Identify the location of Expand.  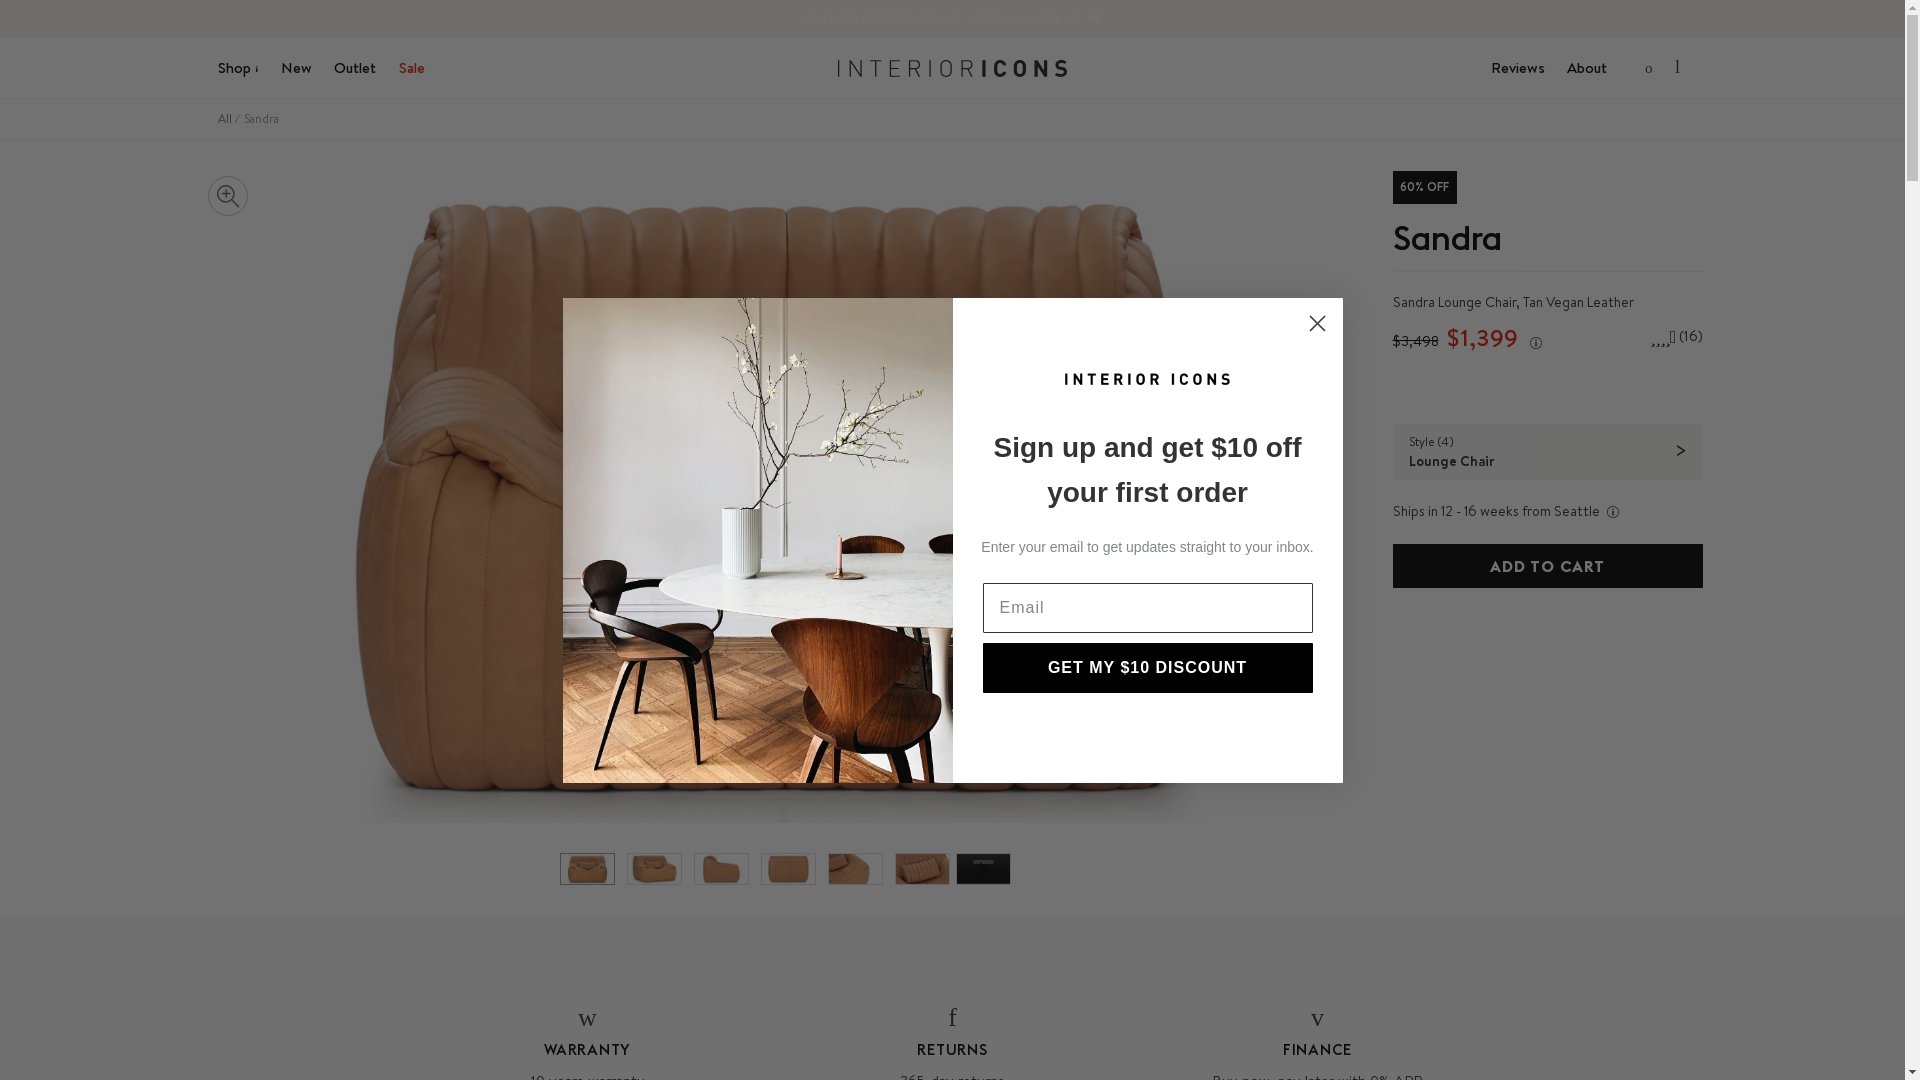
(227, 196).